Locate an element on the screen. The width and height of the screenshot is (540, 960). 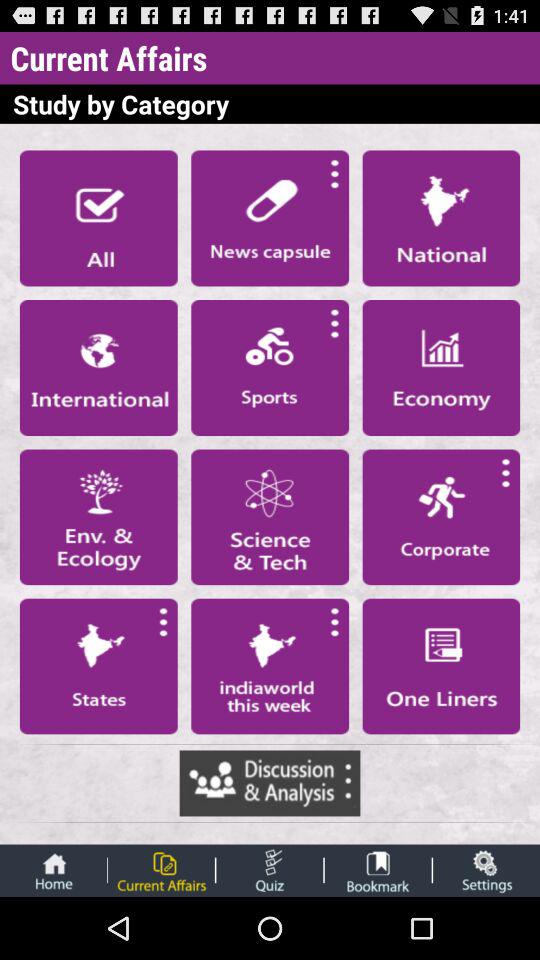
etc is located at coordinates (270, 870).